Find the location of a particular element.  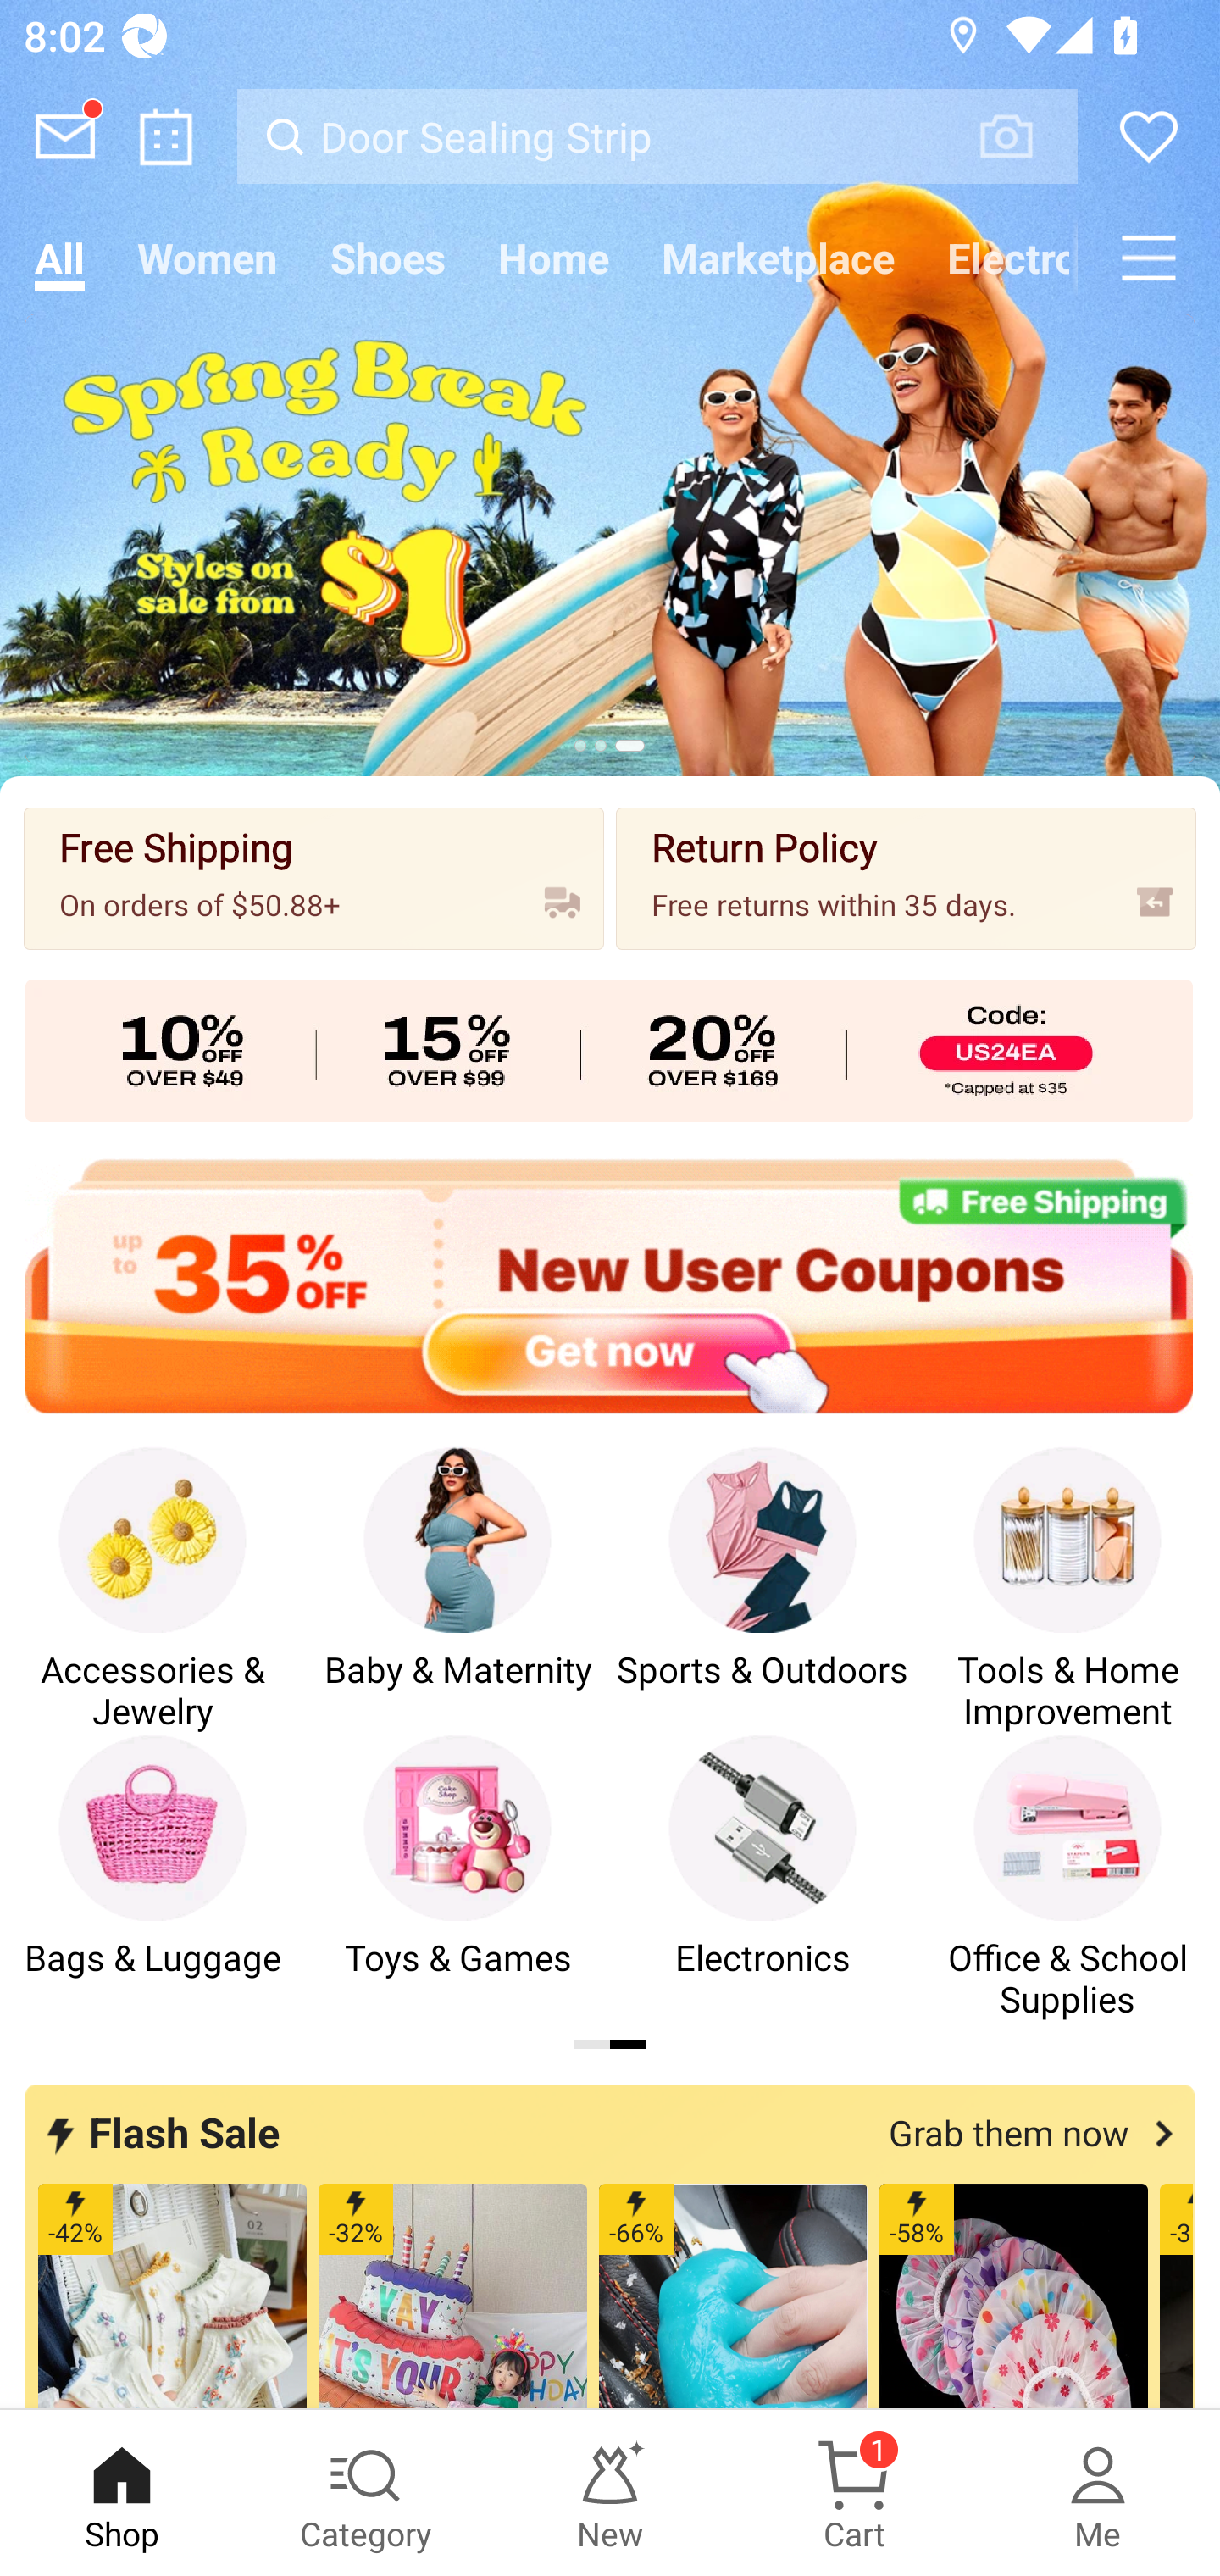

Return Policy Free returns within 35 days. is located at coordinates (907, 878).